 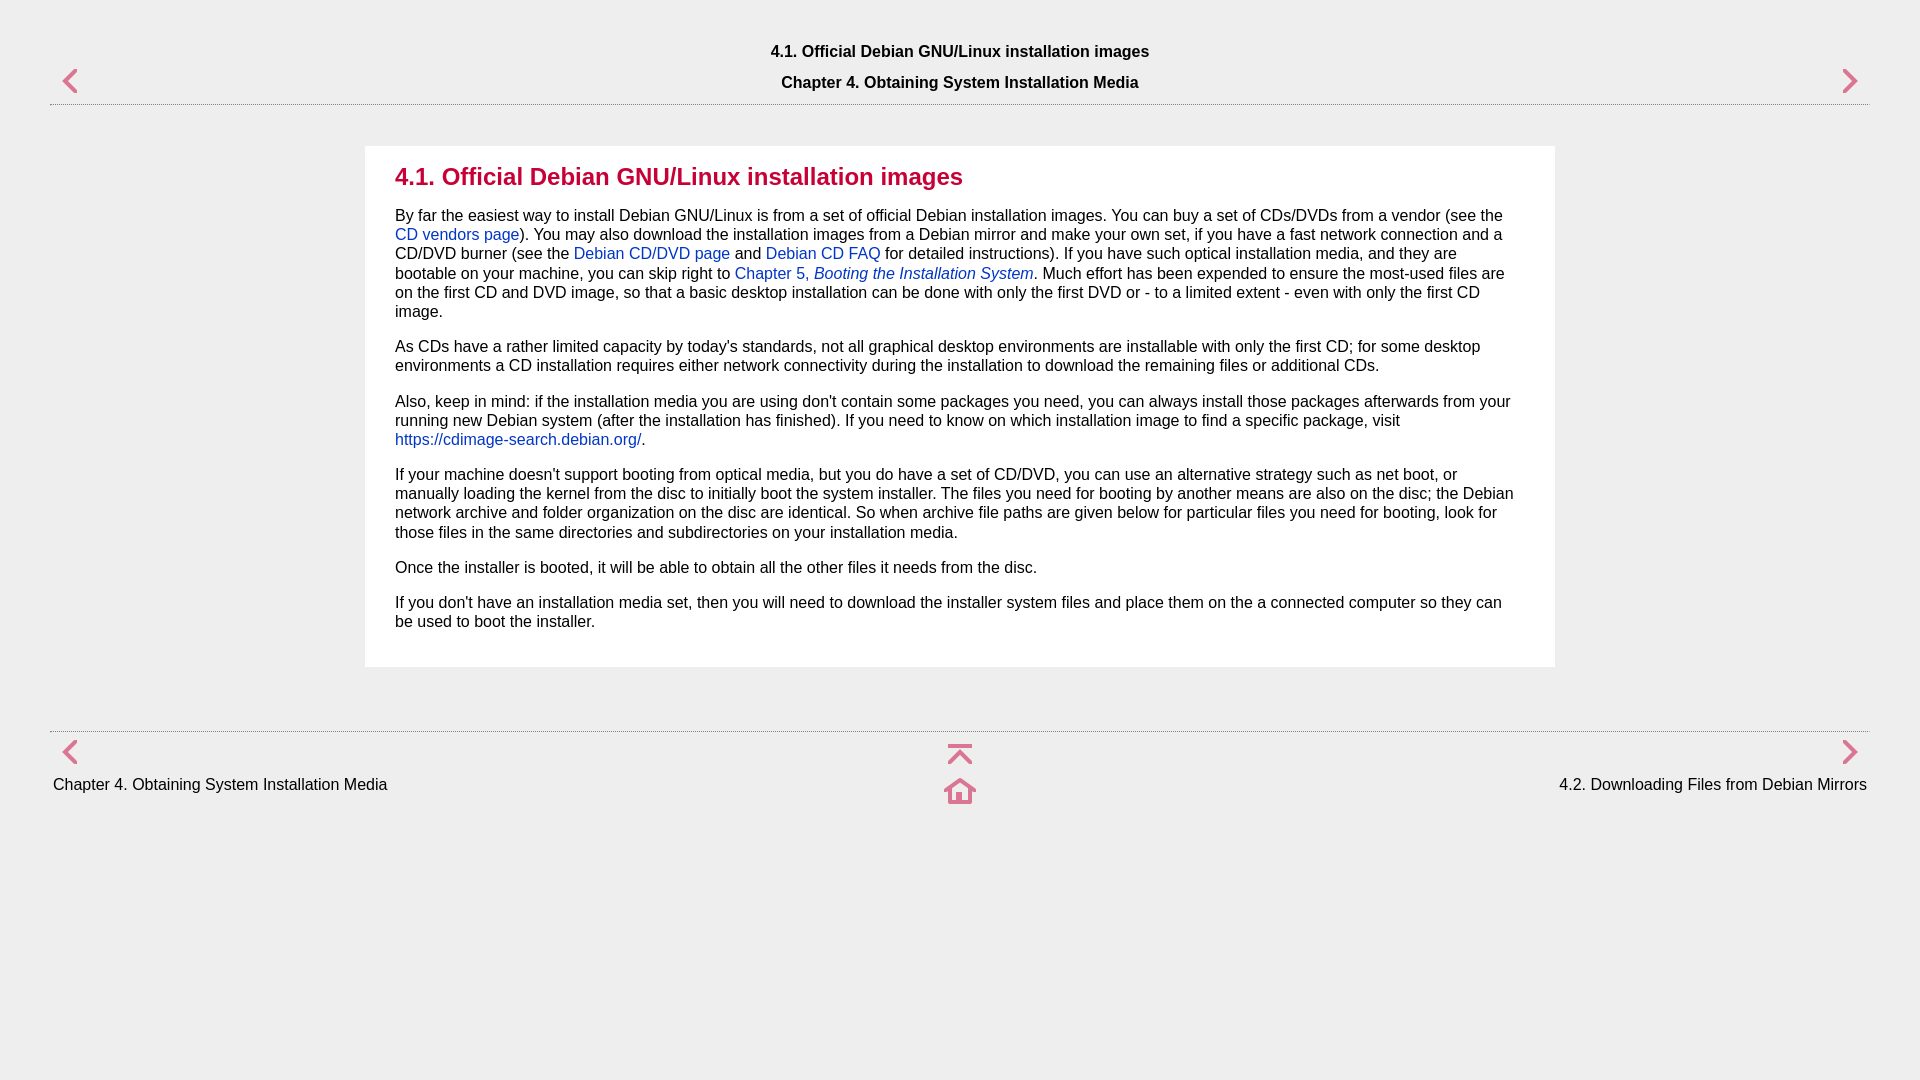 What do you see at coordinates (458, 234) in the screenshot?
I see `CD vendors page` at bounding box center [458, 234].